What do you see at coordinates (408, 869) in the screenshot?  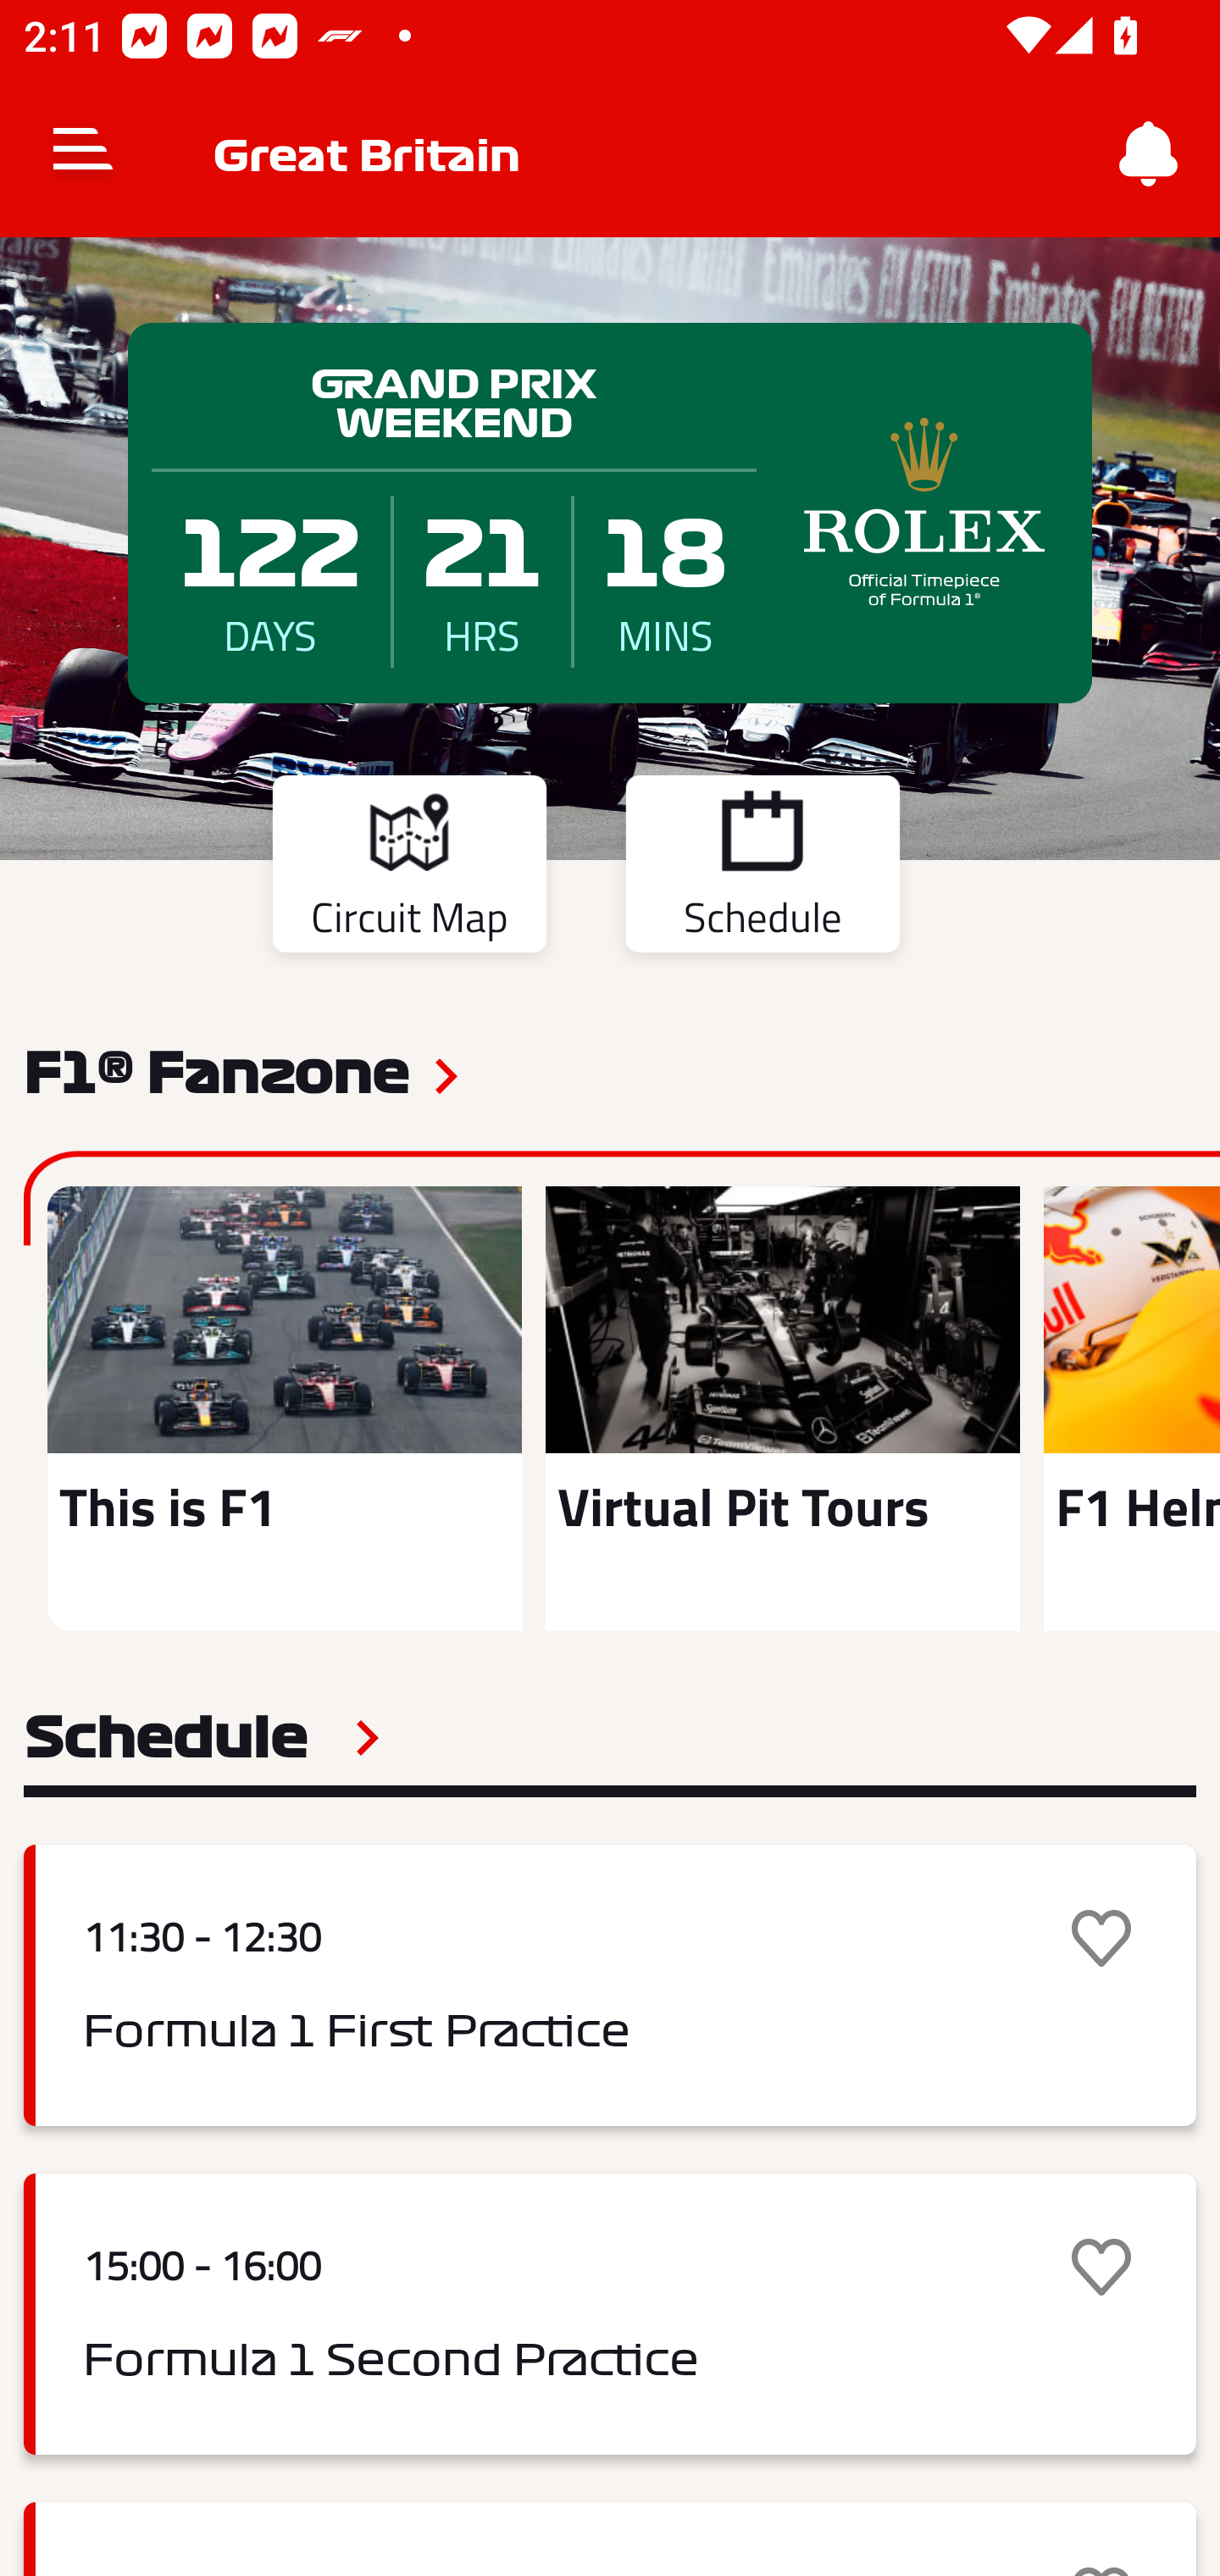 I see `Circuit Map` at bounding box center [408, 869].